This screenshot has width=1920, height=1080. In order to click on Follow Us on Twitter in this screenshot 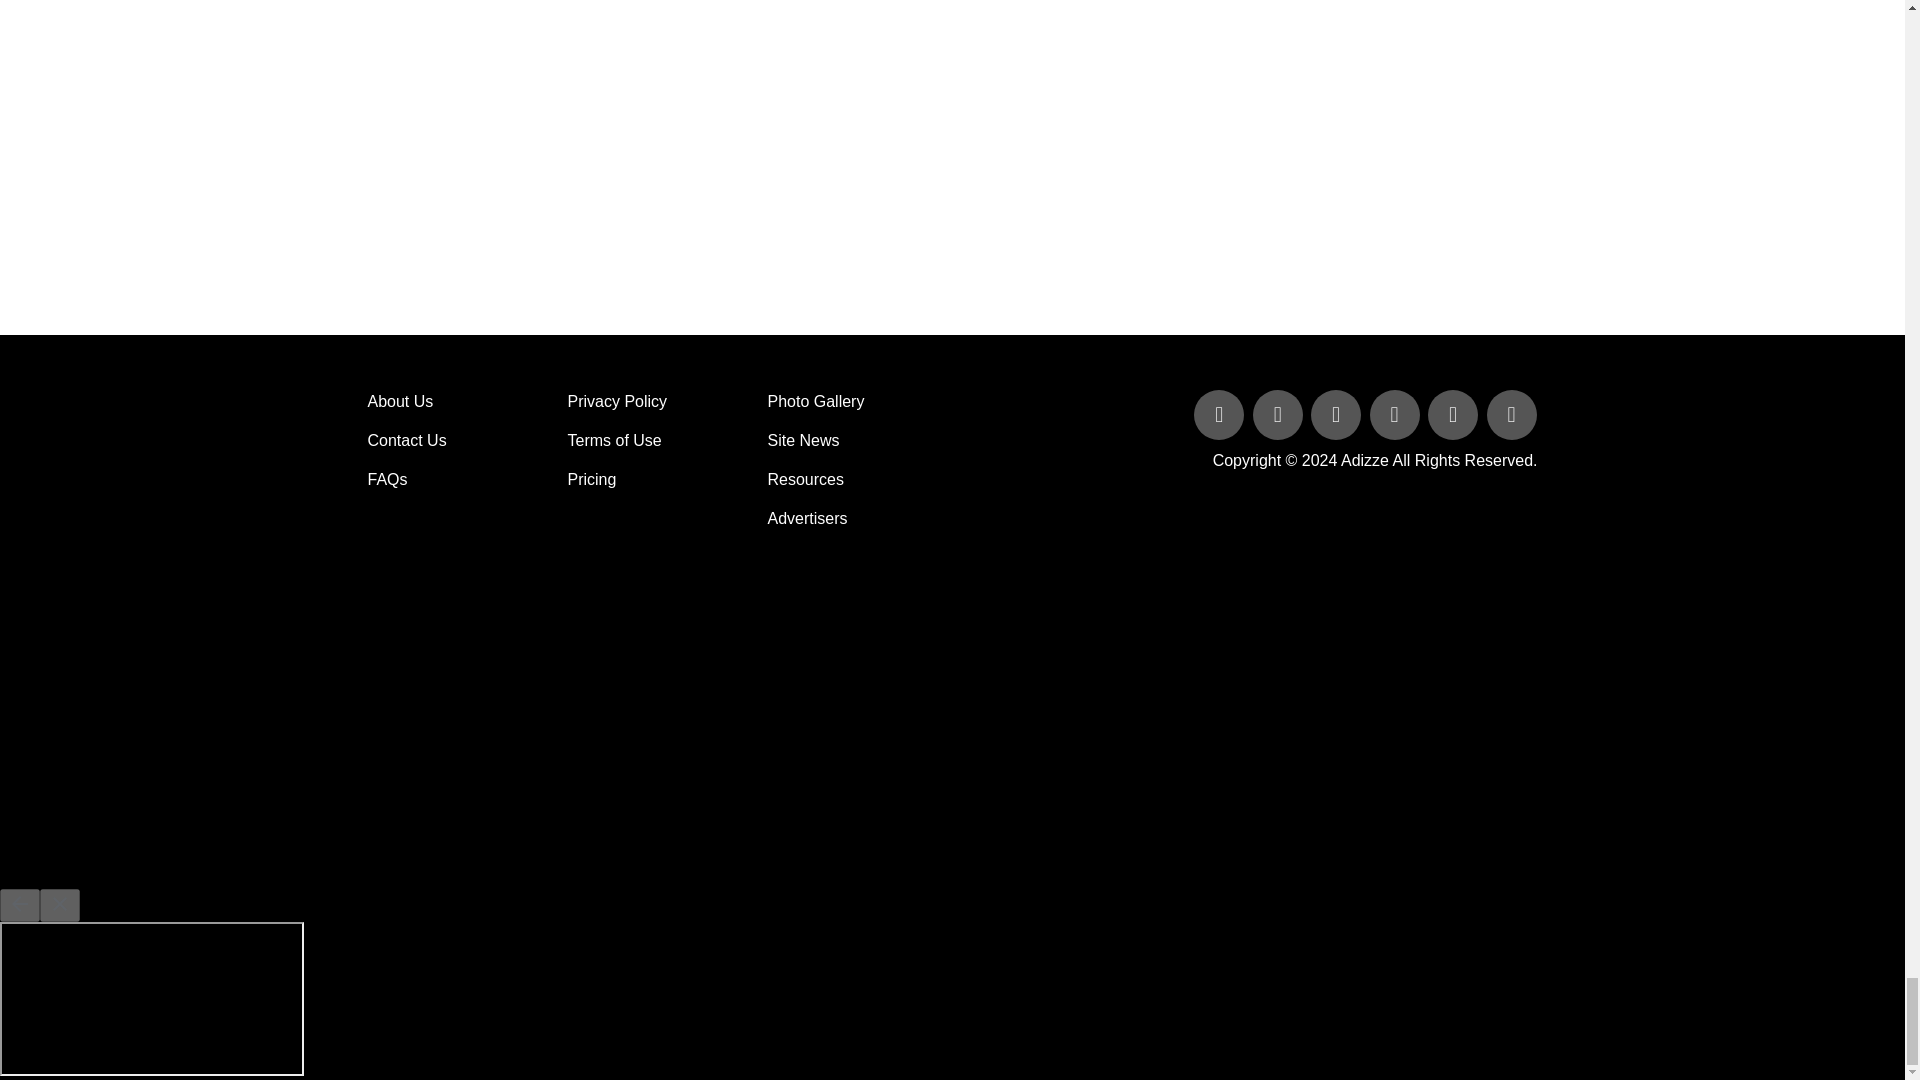, I will do `click(1280, 416)`.